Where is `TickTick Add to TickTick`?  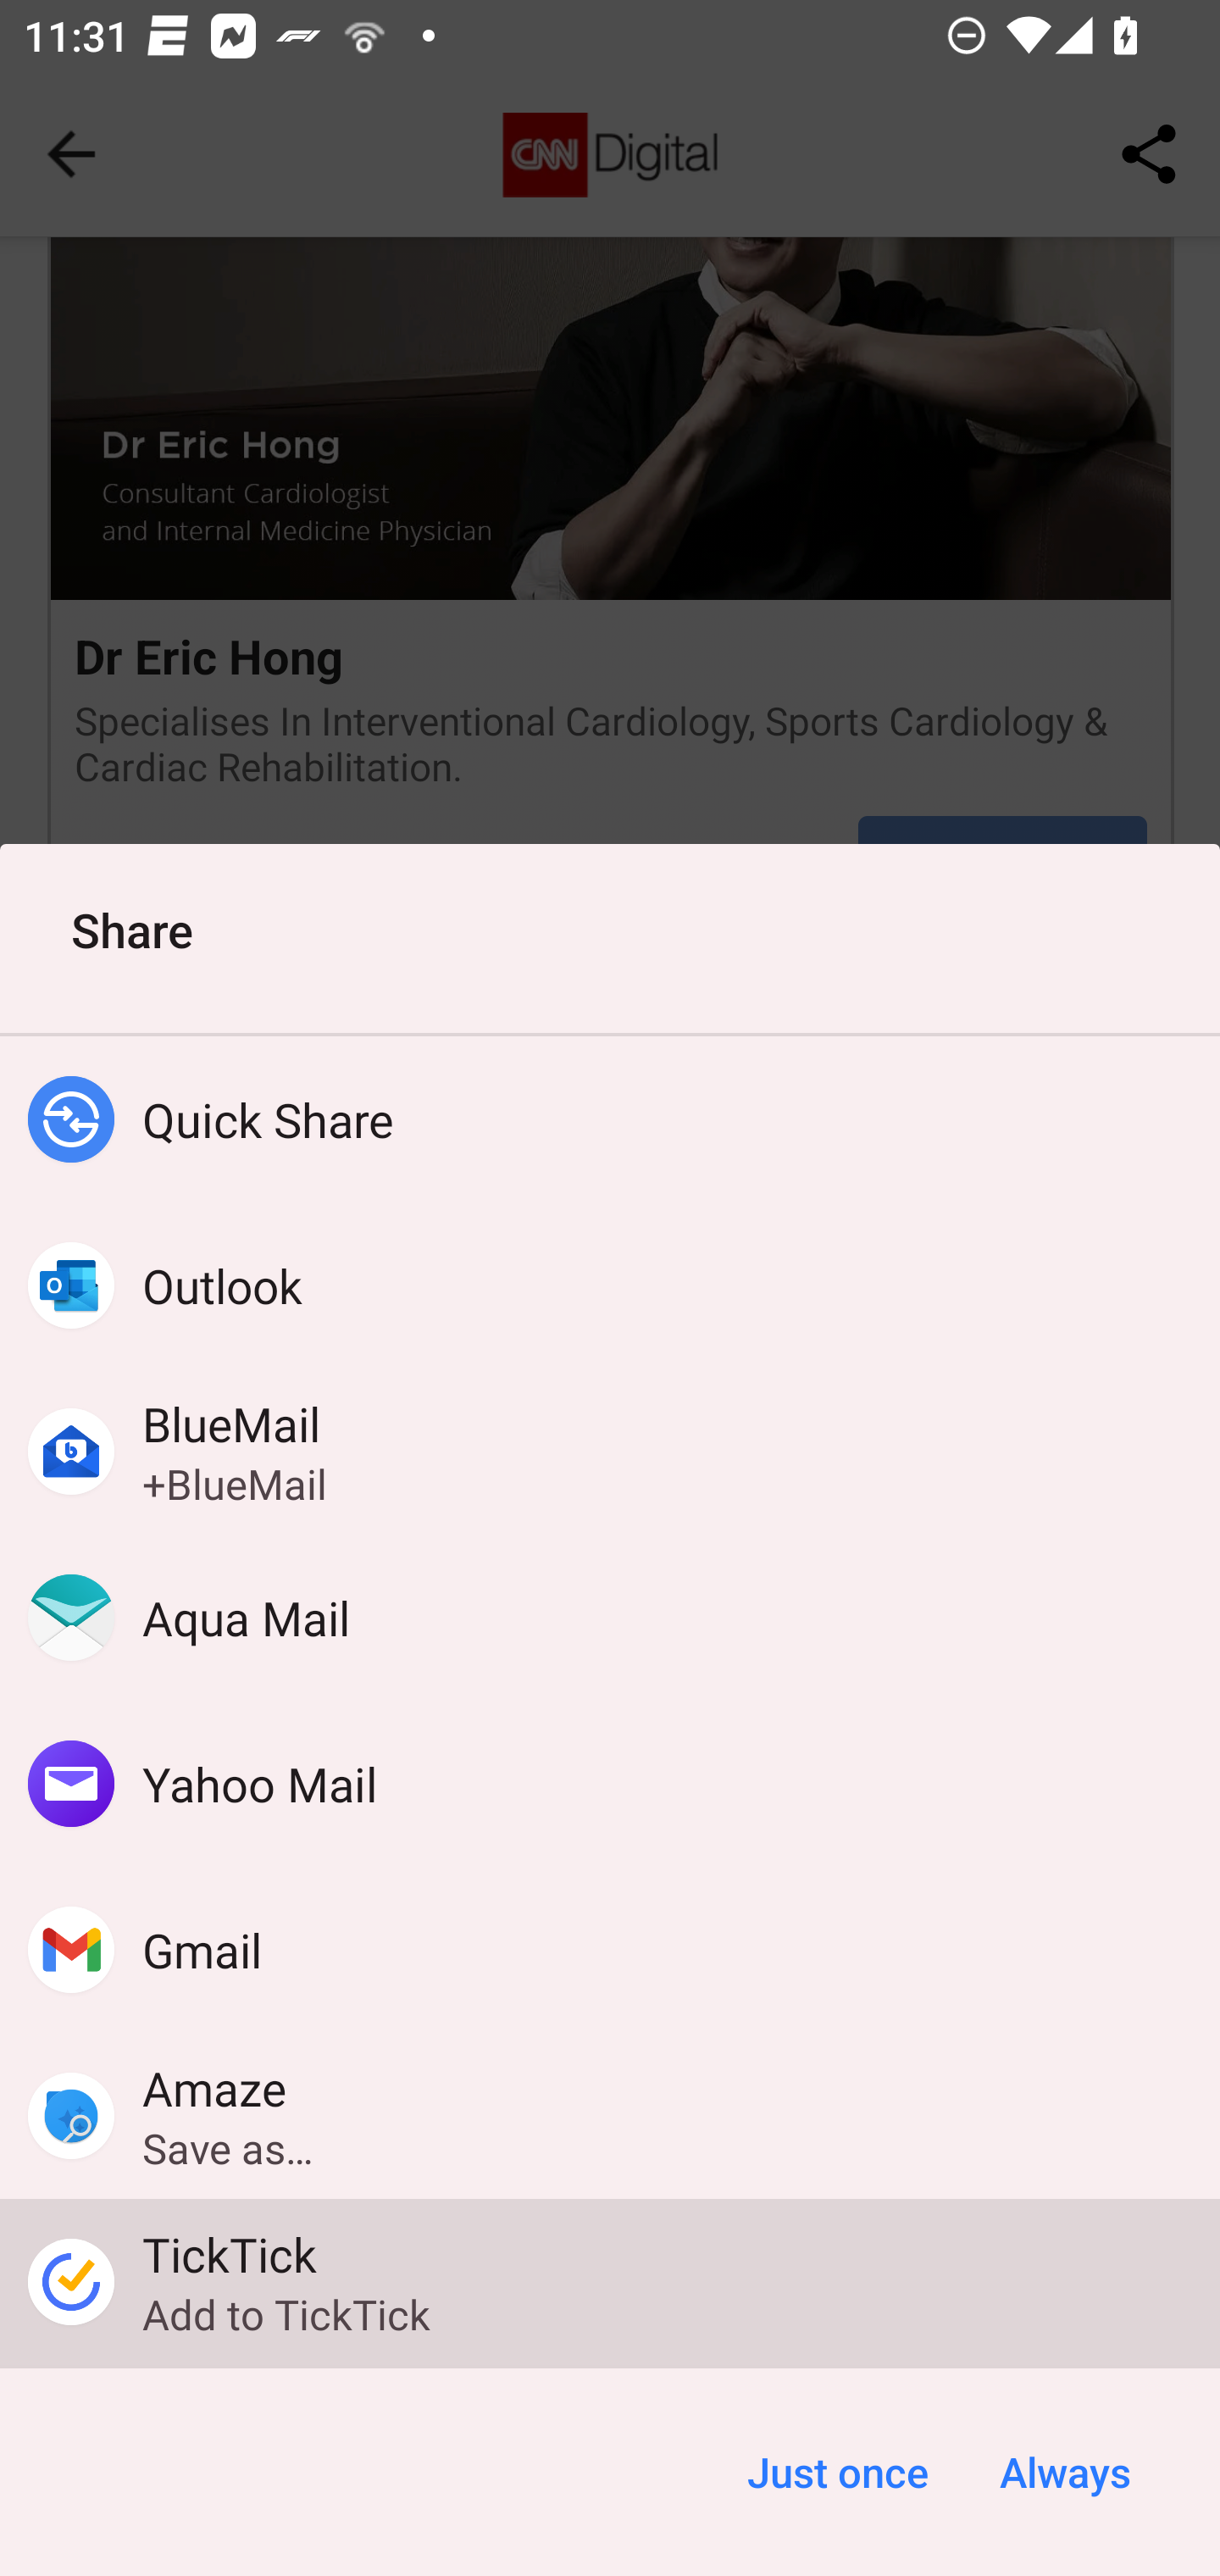 TickTick Add to TickTick is located at coordinates (610, 2282).